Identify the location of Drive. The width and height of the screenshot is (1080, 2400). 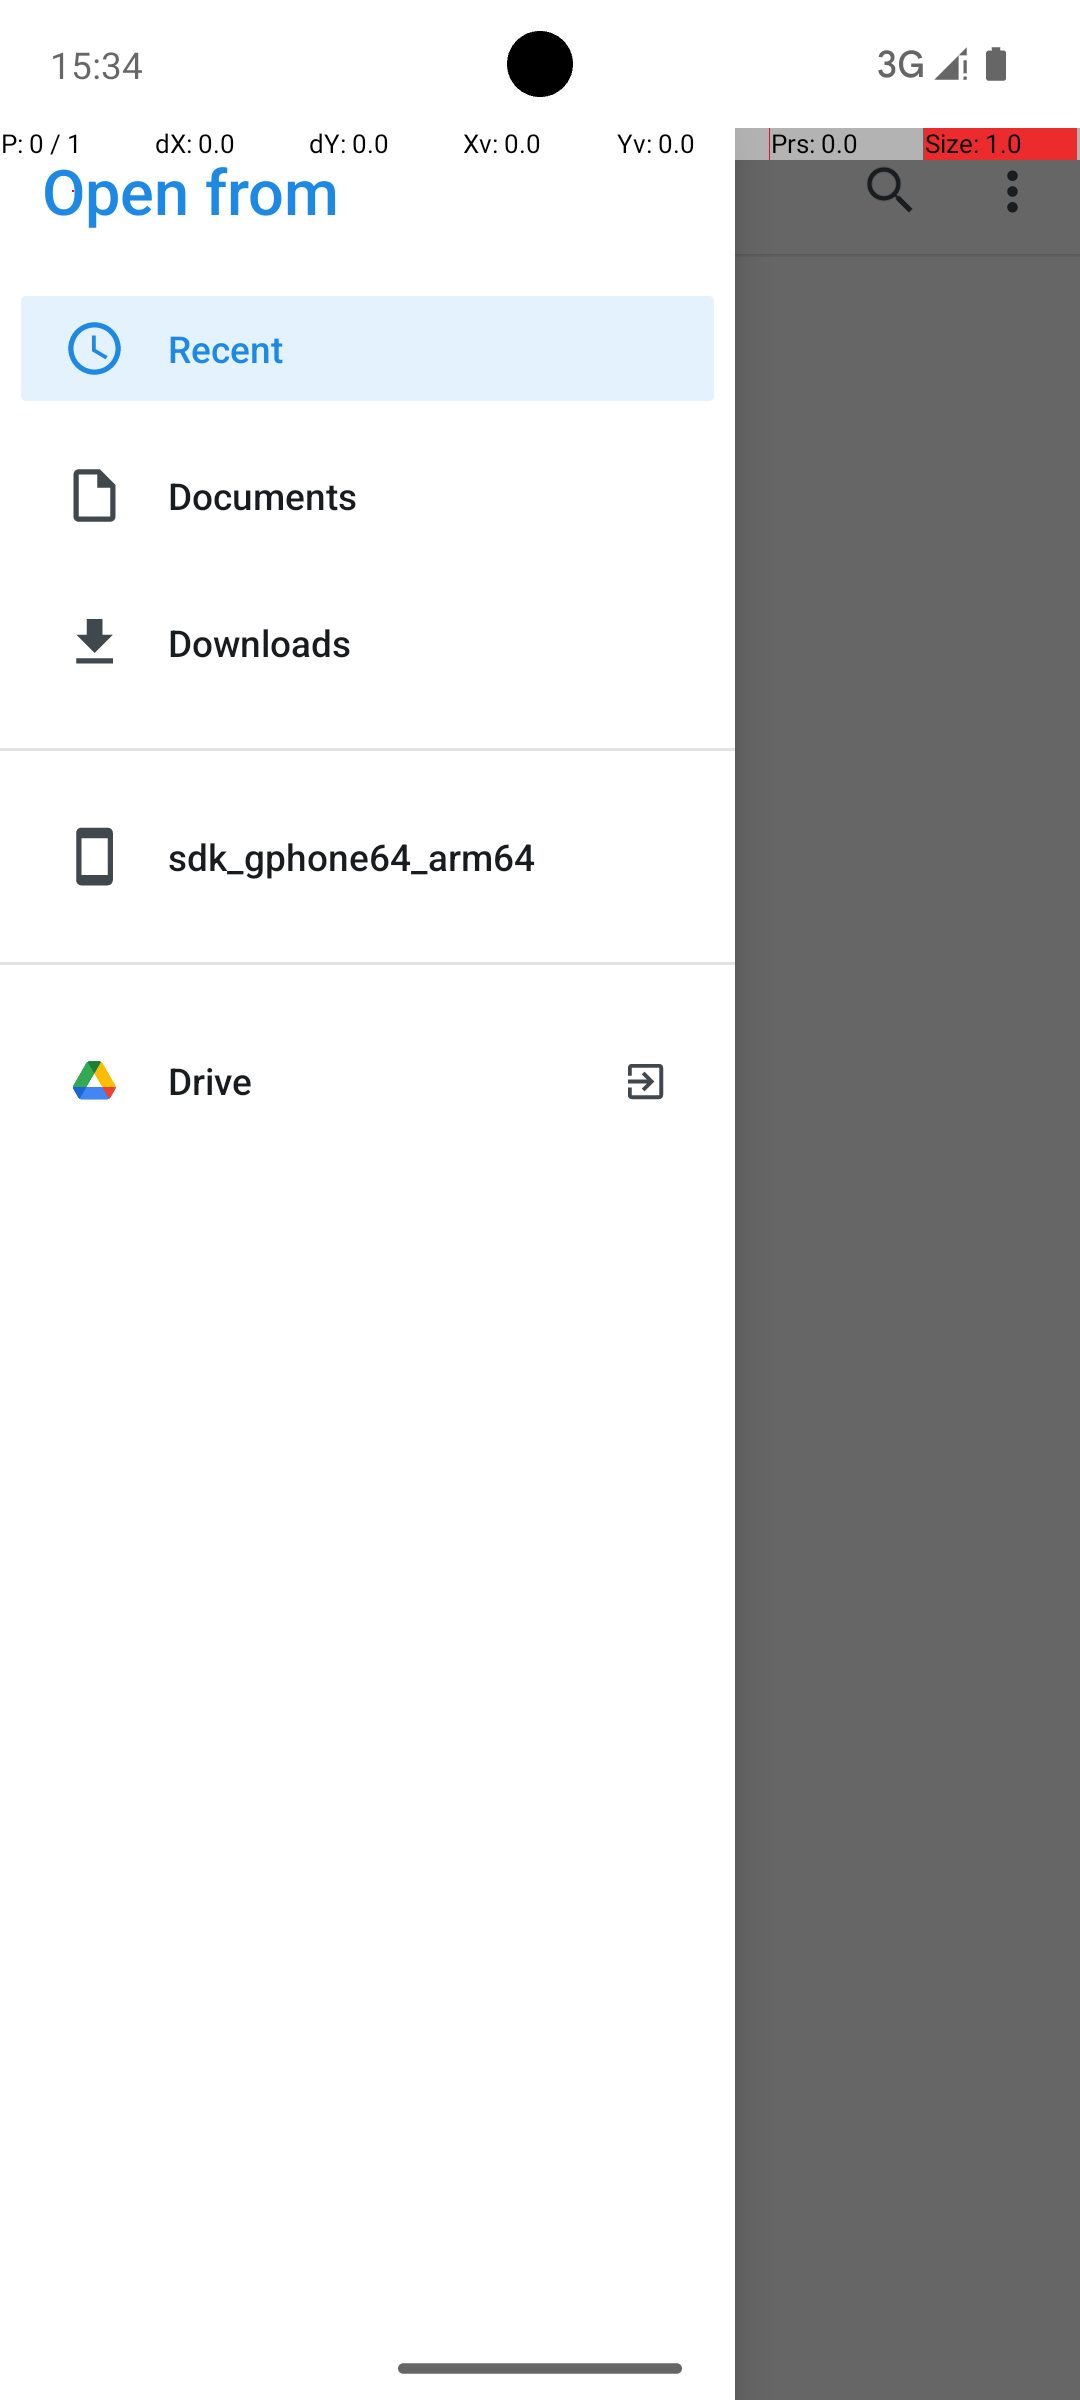
(378, 1080).